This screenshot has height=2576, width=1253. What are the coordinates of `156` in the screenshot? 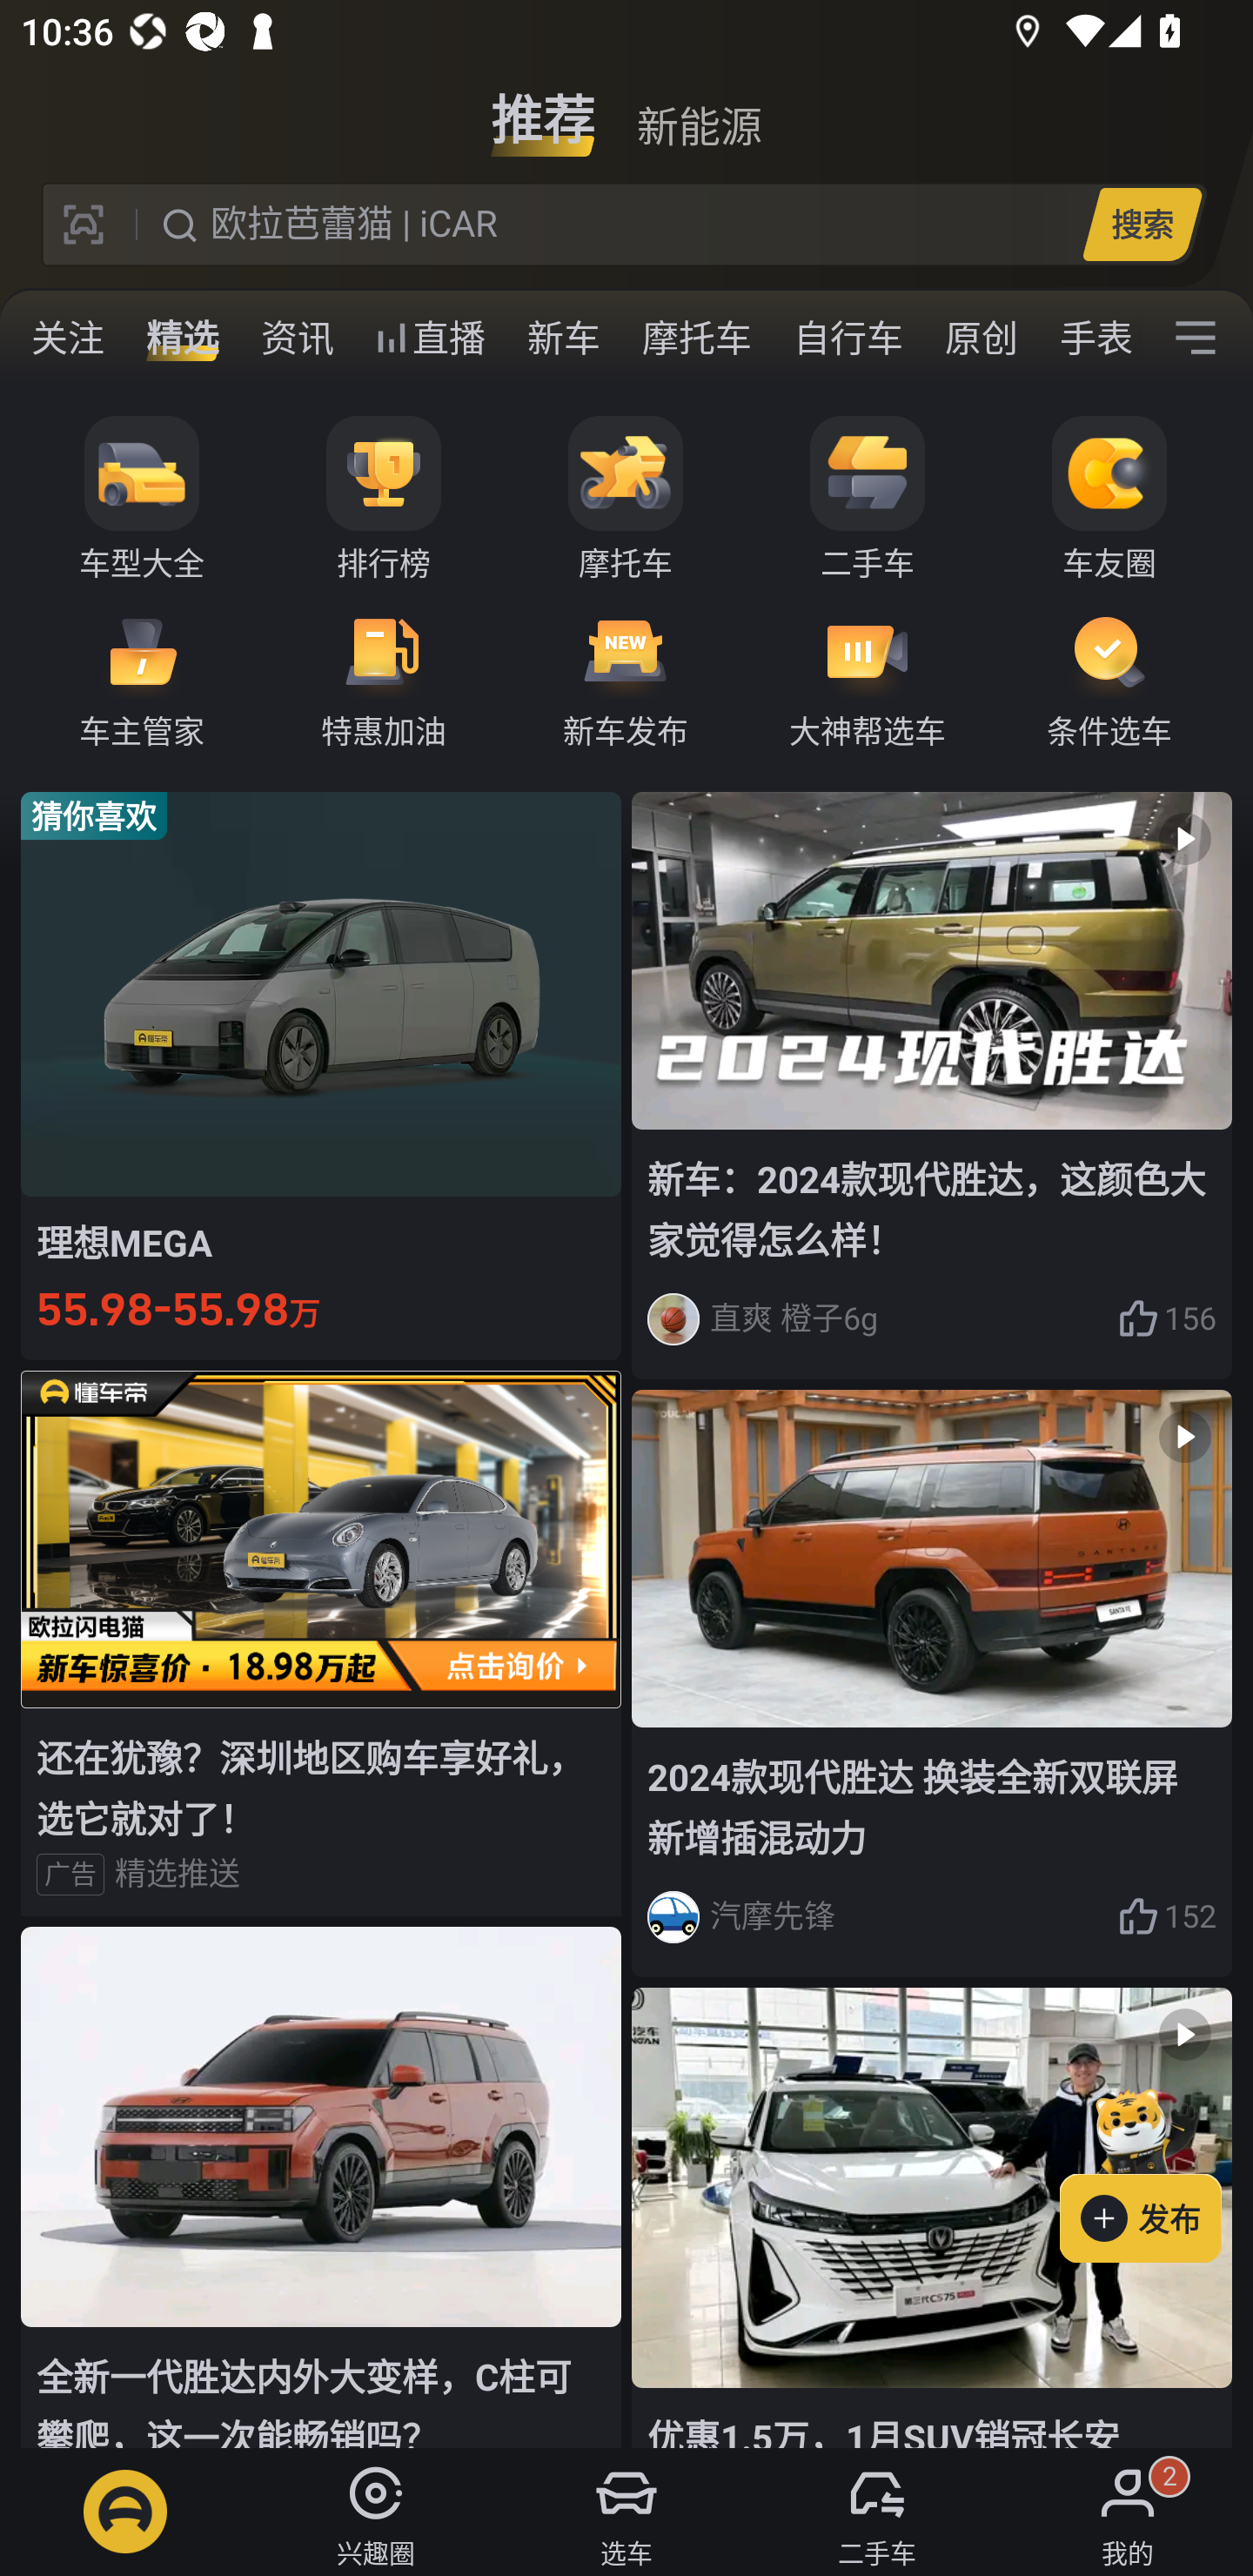 It's located at (1167, 1318).